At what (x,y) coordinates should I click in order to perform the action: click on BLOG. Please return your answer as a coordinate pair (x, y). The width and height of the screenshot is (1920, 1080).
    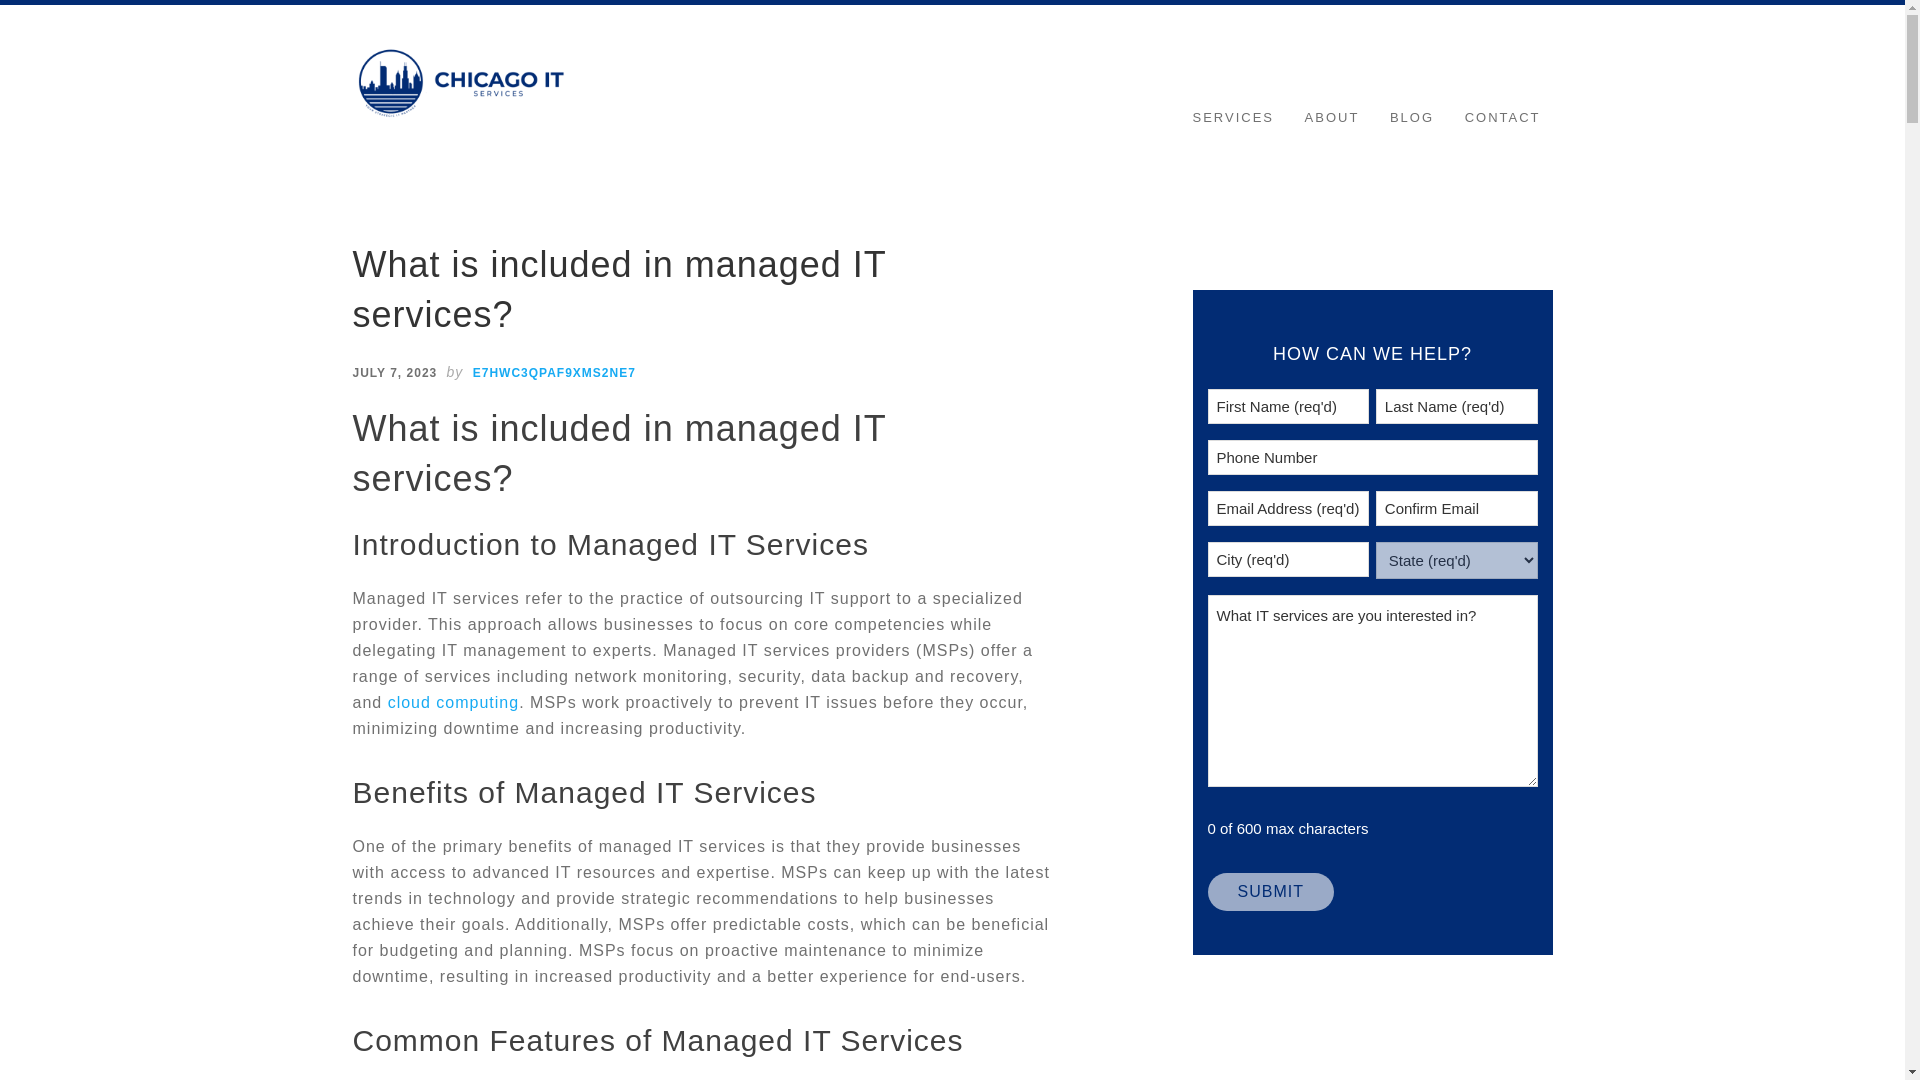
    Looking at the image, I should click on (1412, 118).